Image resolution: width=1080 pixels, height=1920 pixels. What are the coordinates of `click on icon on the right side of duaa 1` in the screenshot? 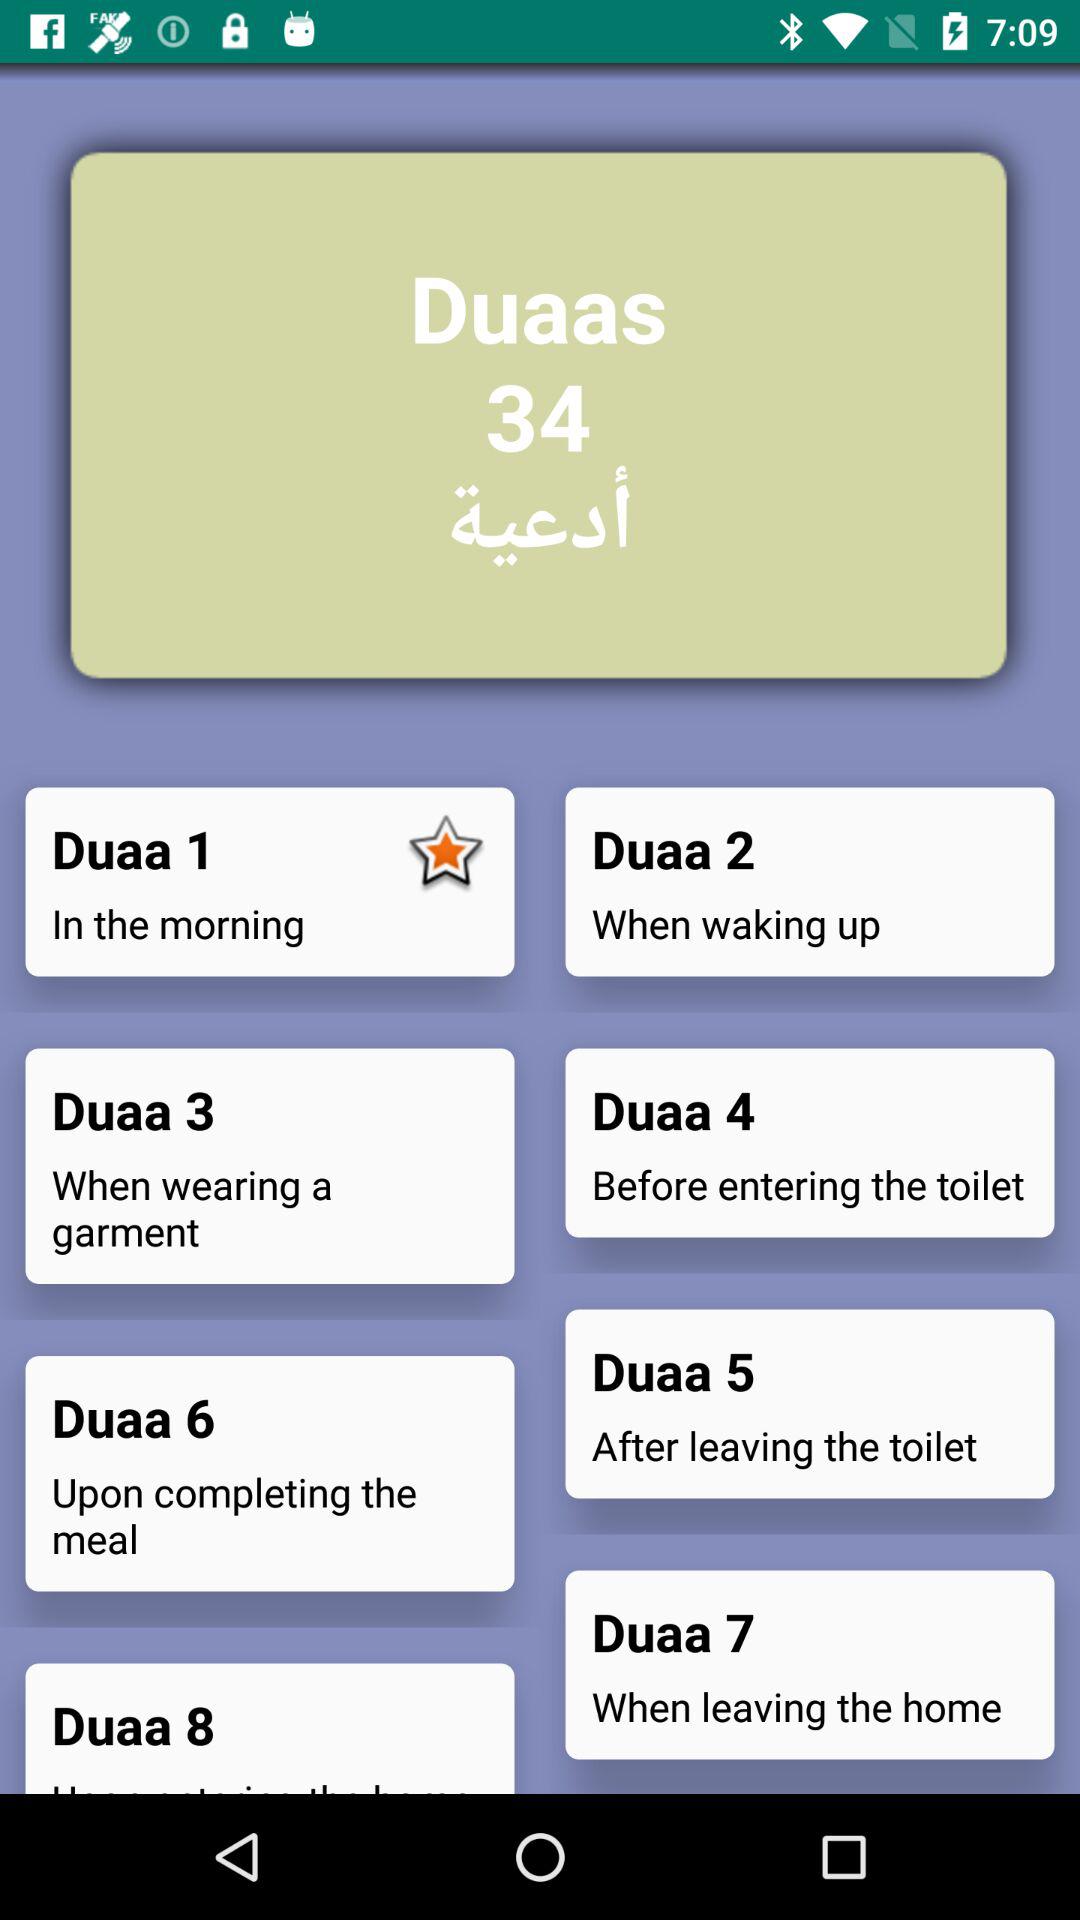 It's located at (446, 856).